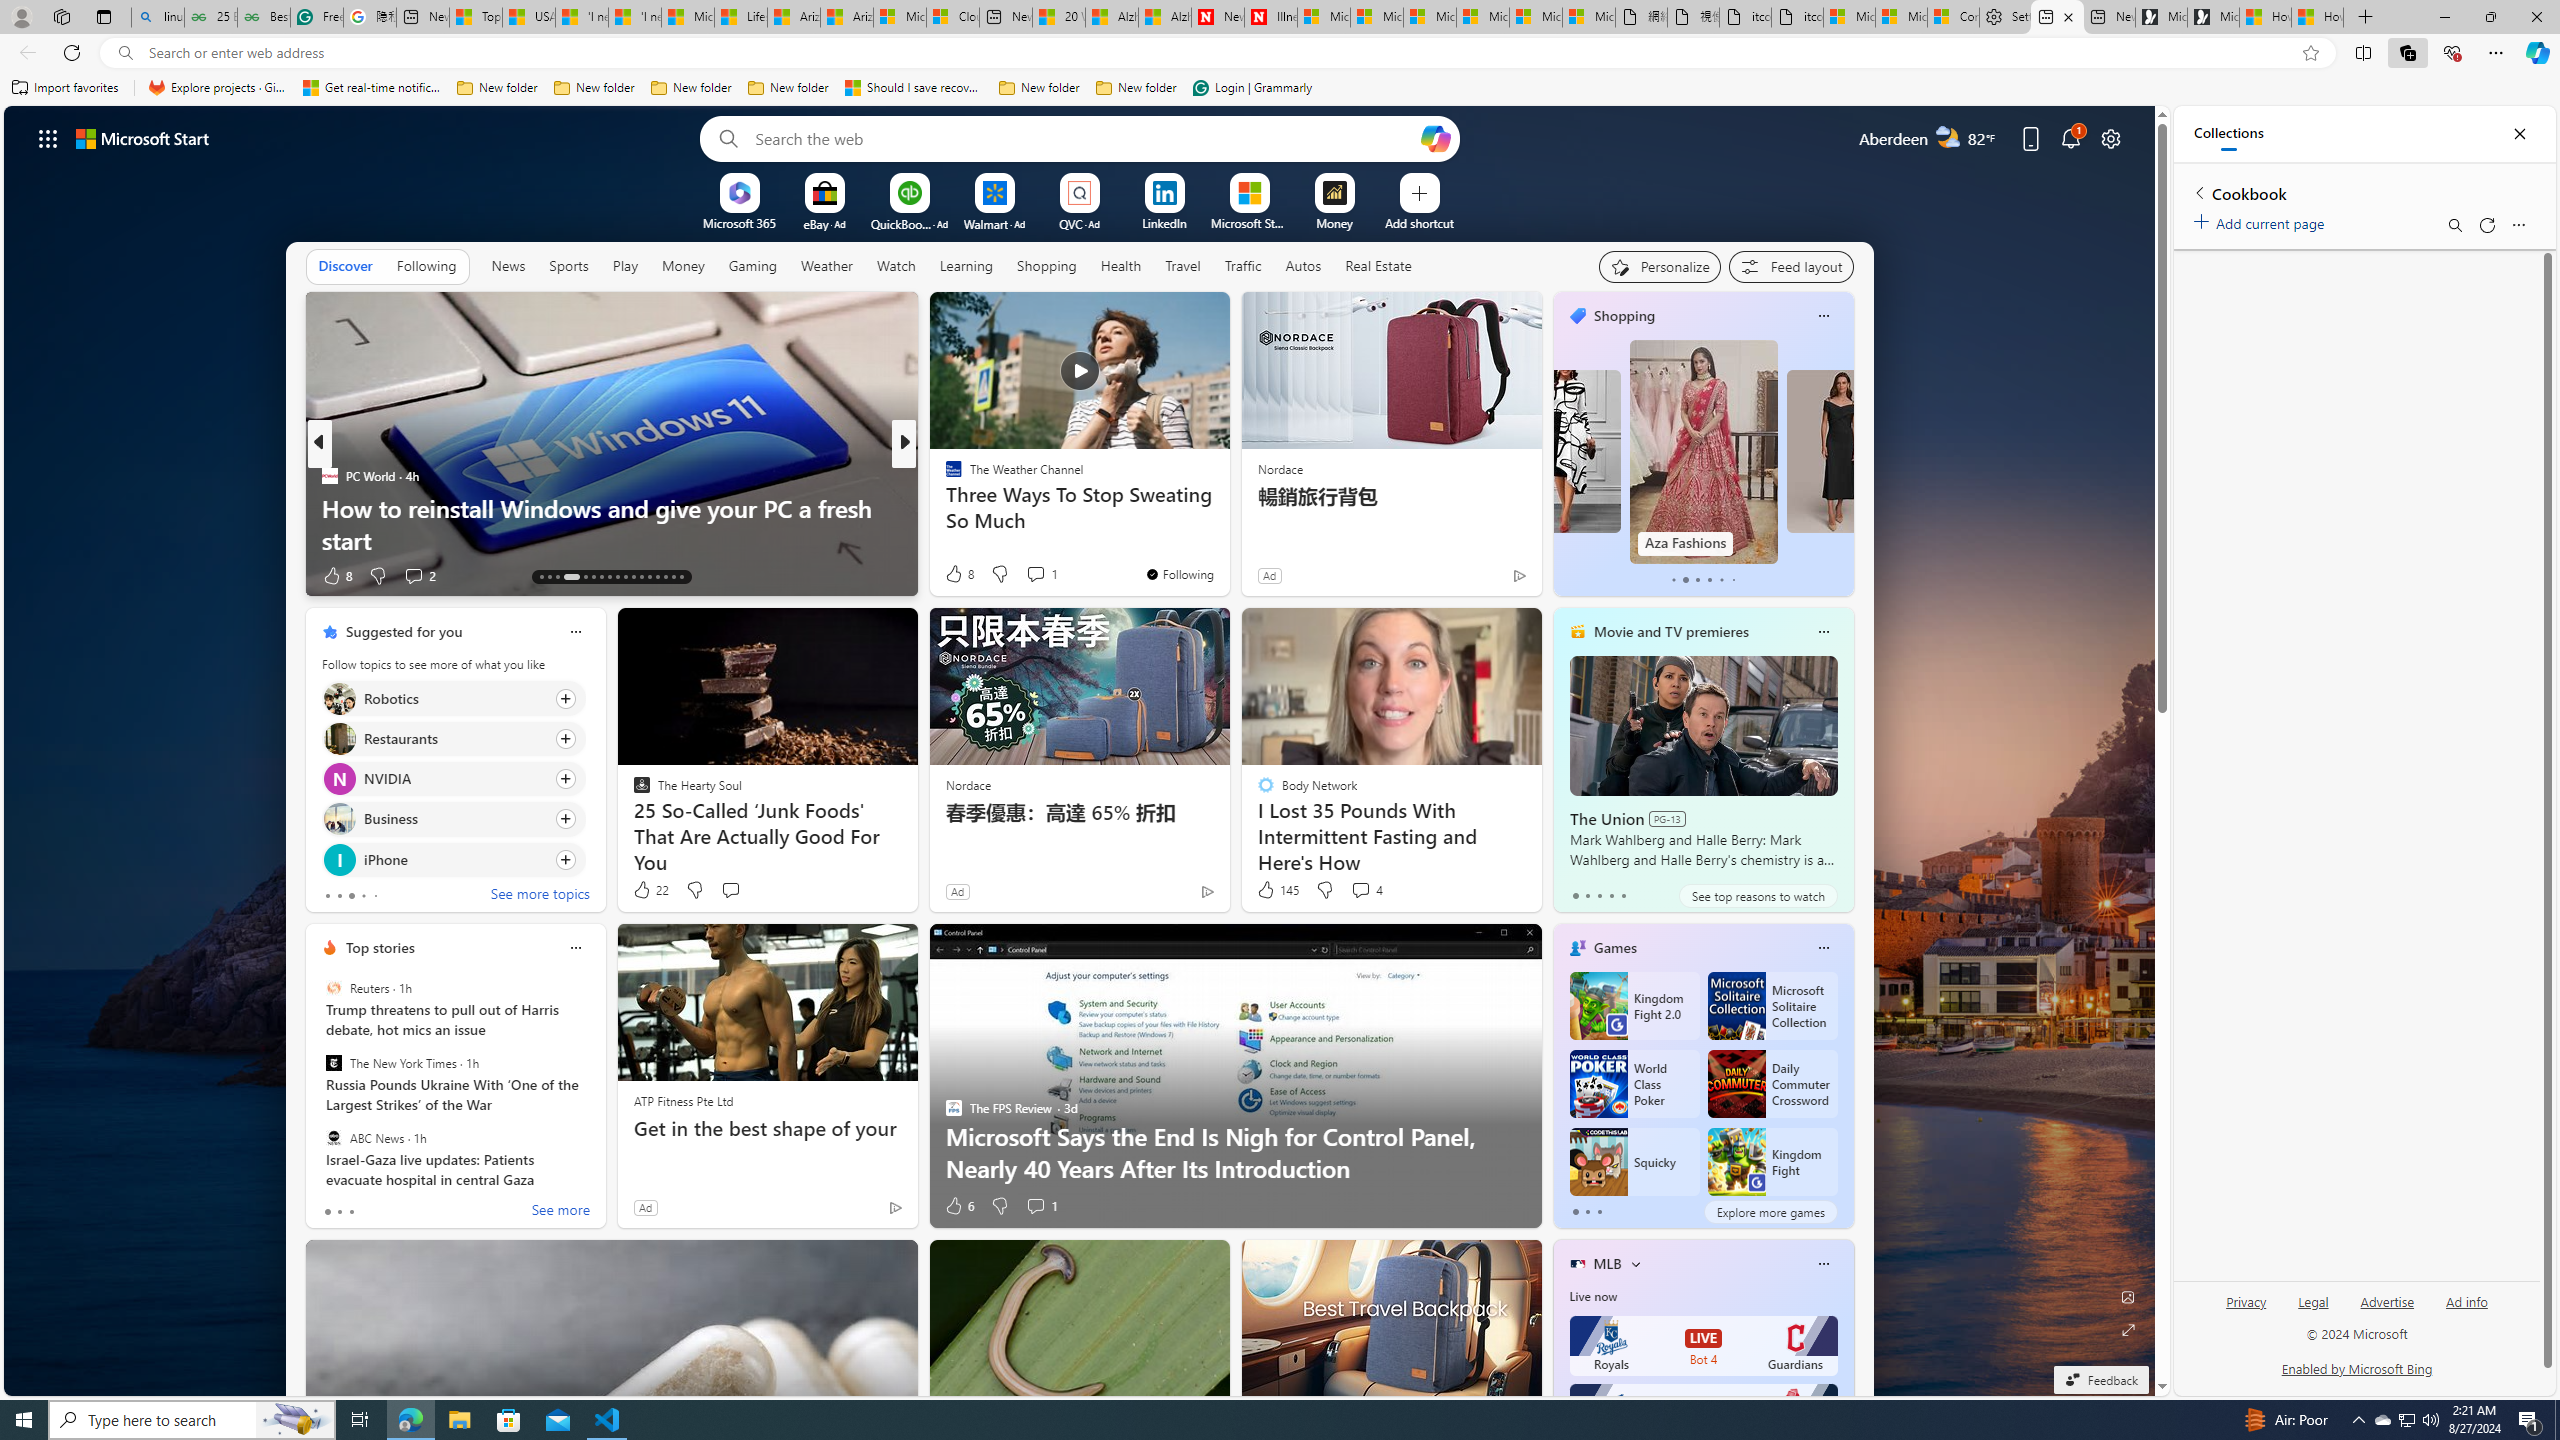  What do you see at coordinates (404, 632) in the screenshot?
I see `Suggested for you` at bounding box center [404, 632].